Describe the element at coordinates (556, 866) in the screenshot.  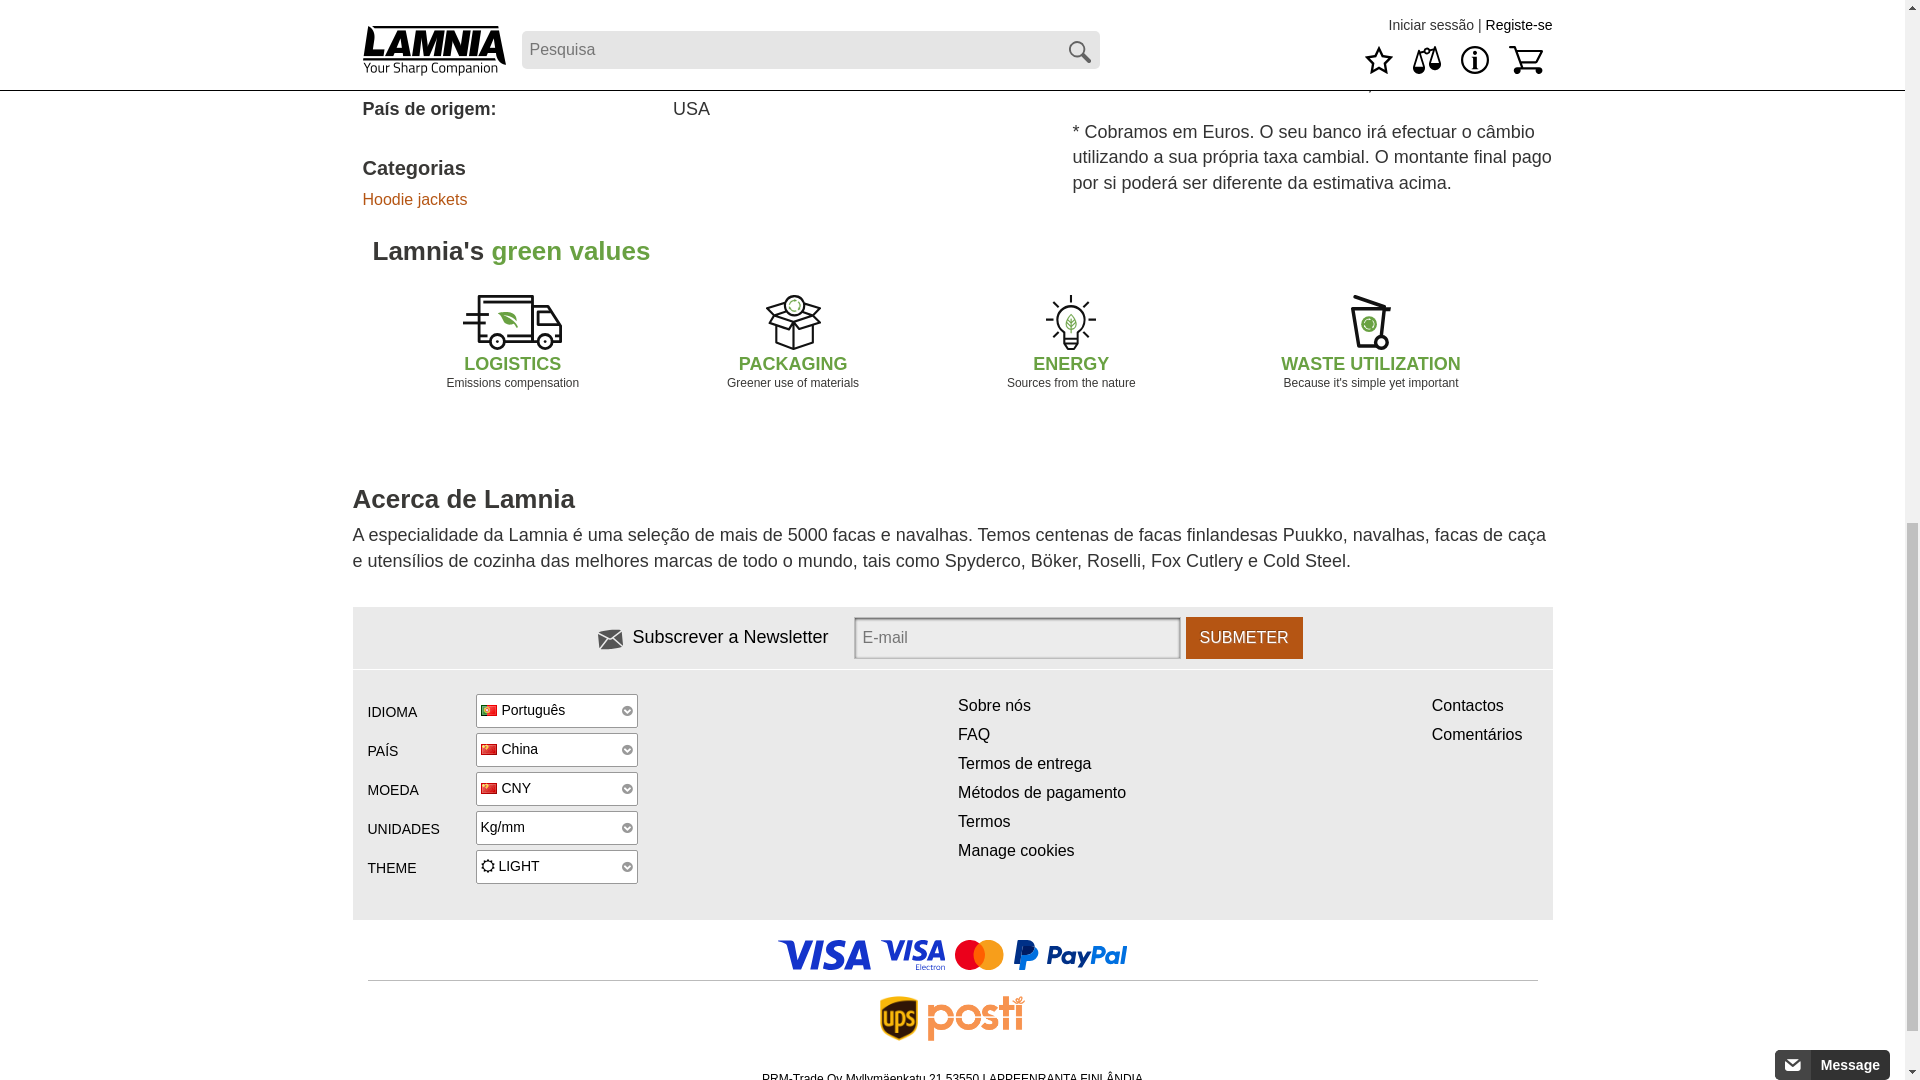
I see `LIGHT` at that location.